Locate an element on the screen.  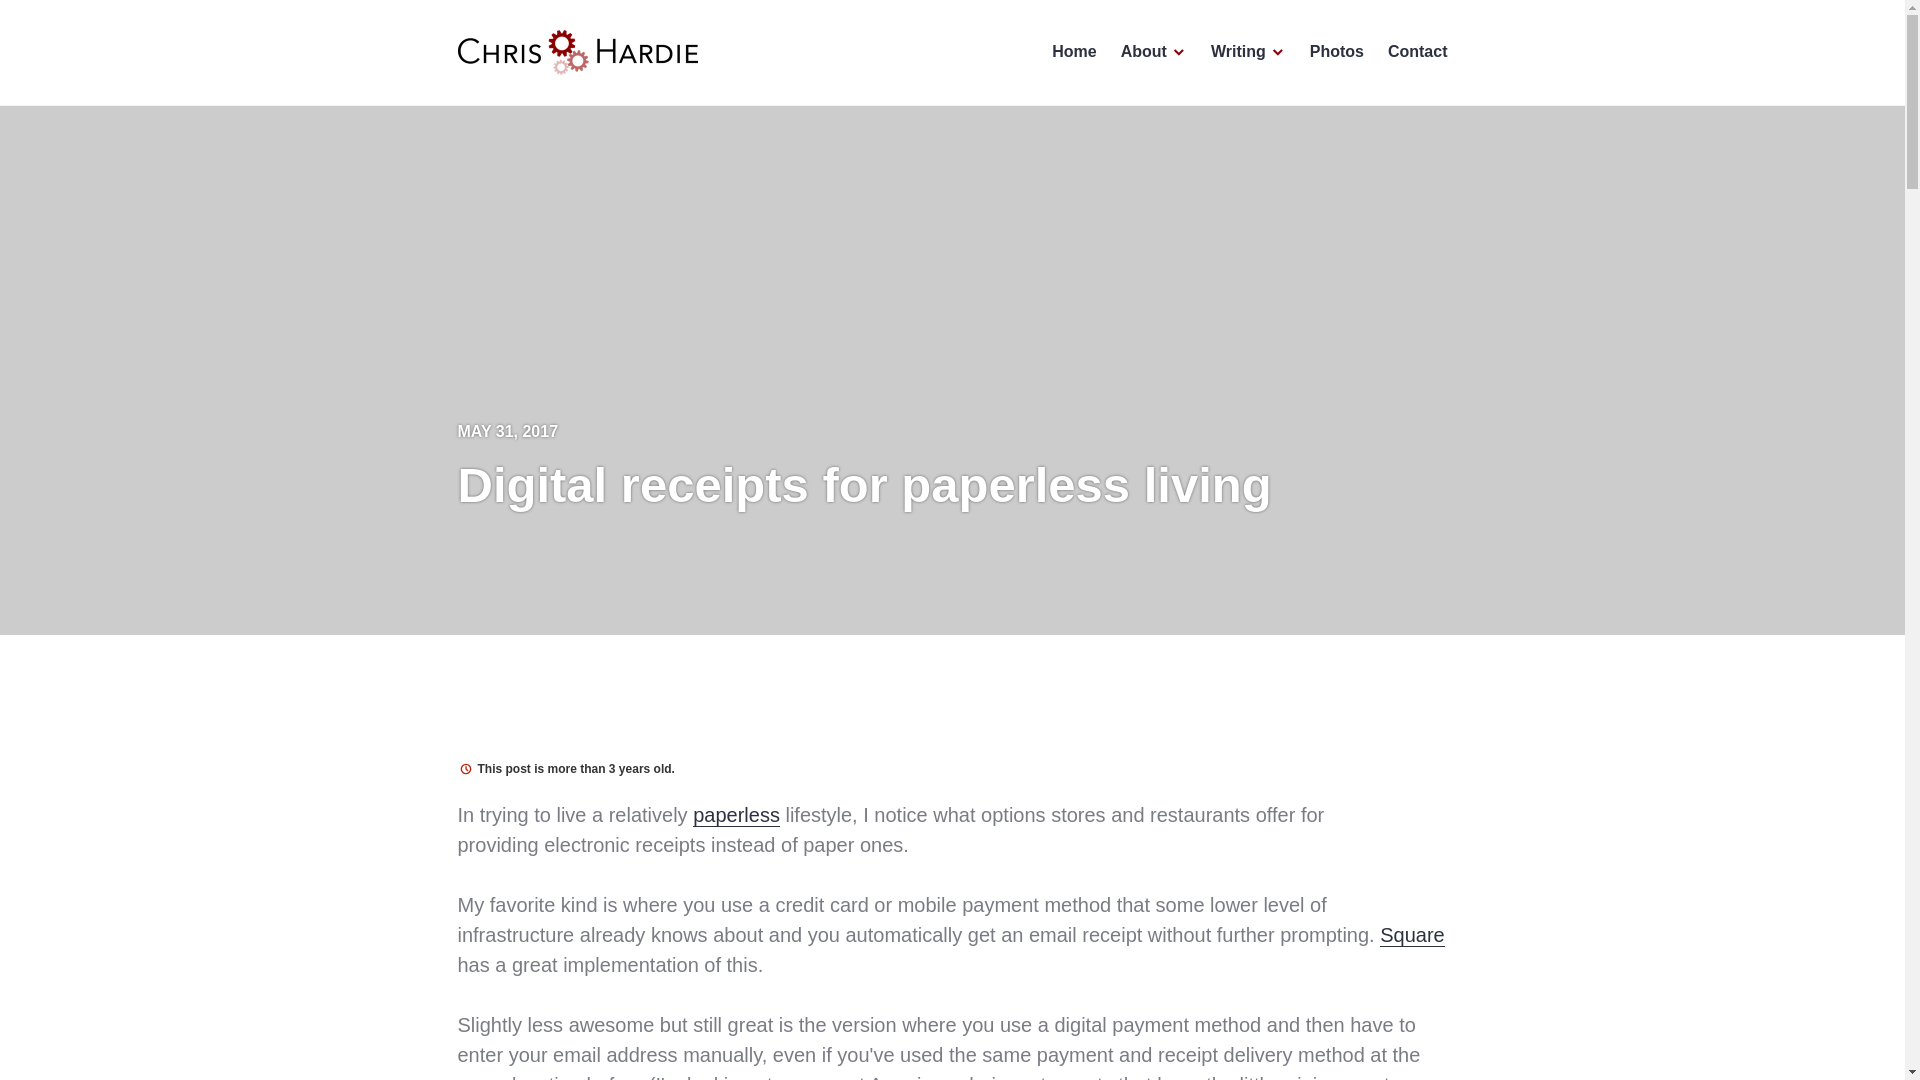
Square is located at coordinates (1412, 935).